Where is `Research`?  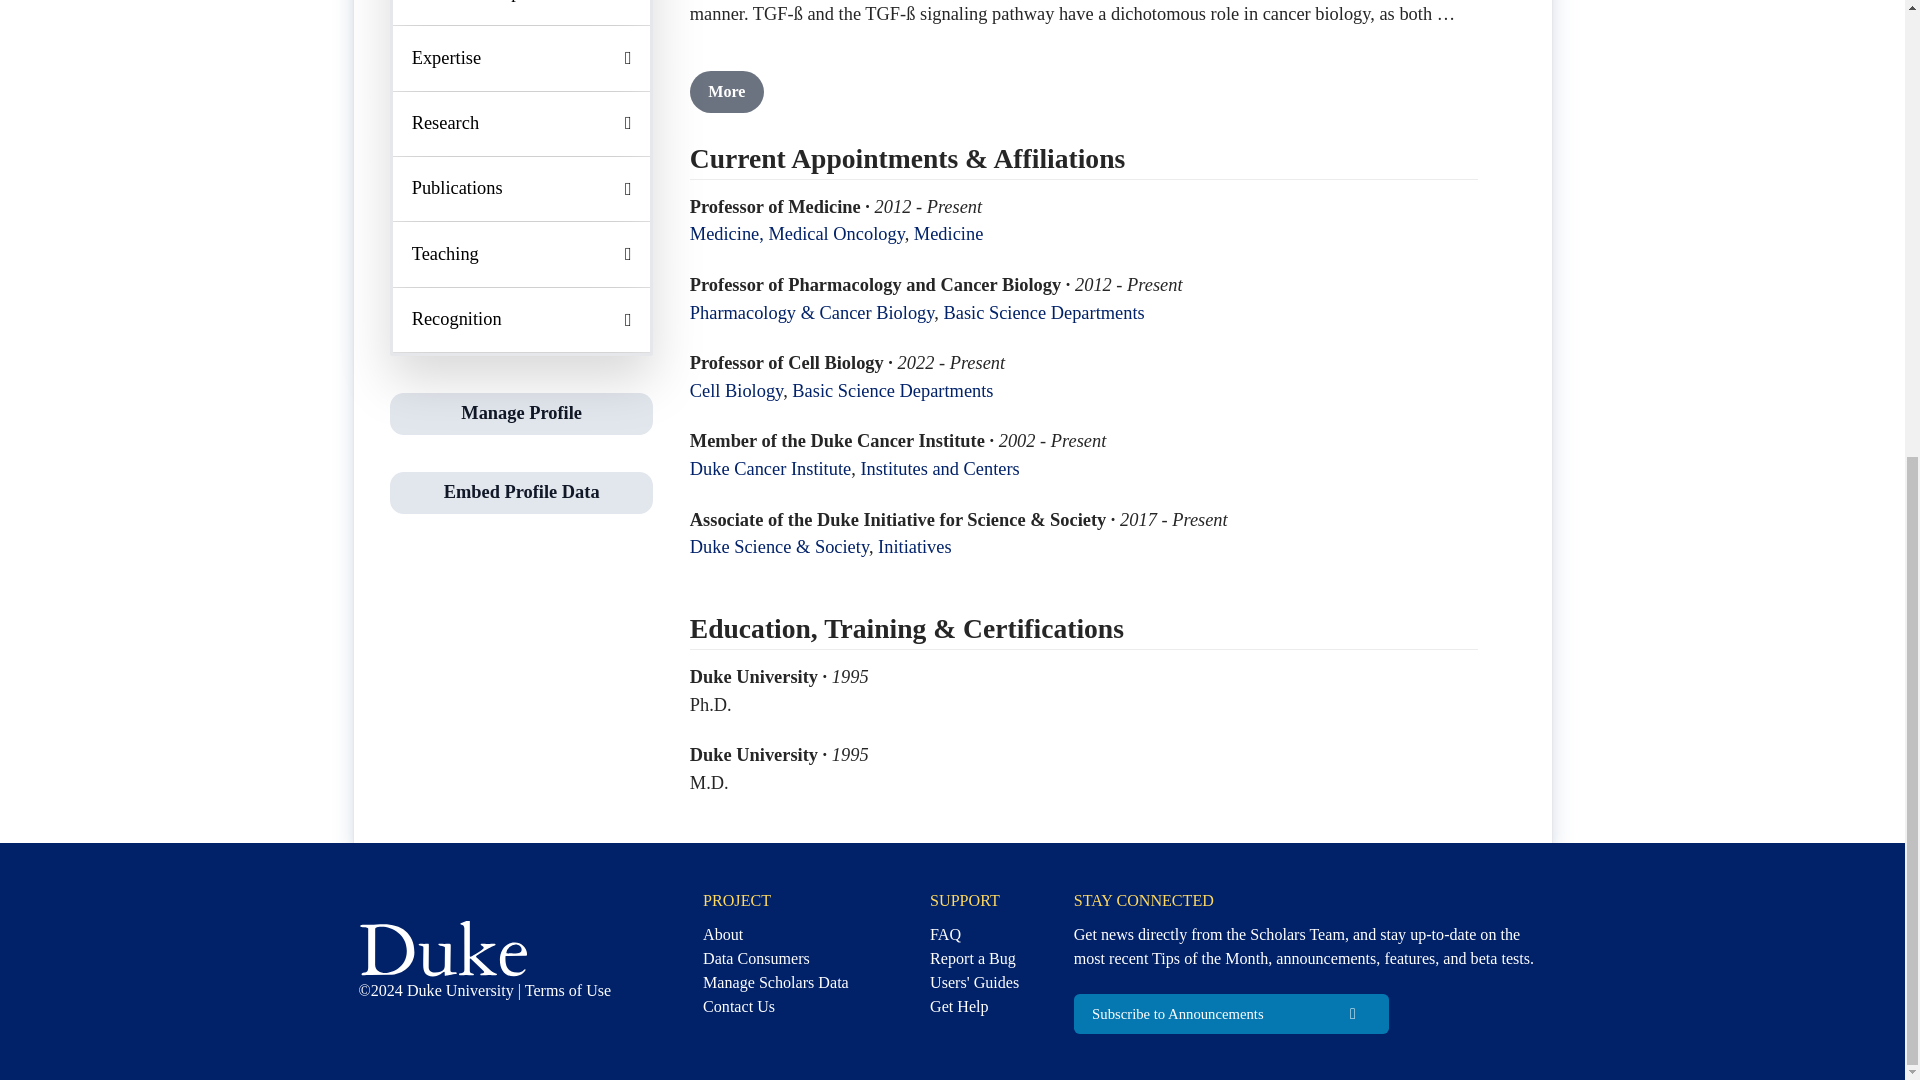 Research is located at coordinates (522, 123).